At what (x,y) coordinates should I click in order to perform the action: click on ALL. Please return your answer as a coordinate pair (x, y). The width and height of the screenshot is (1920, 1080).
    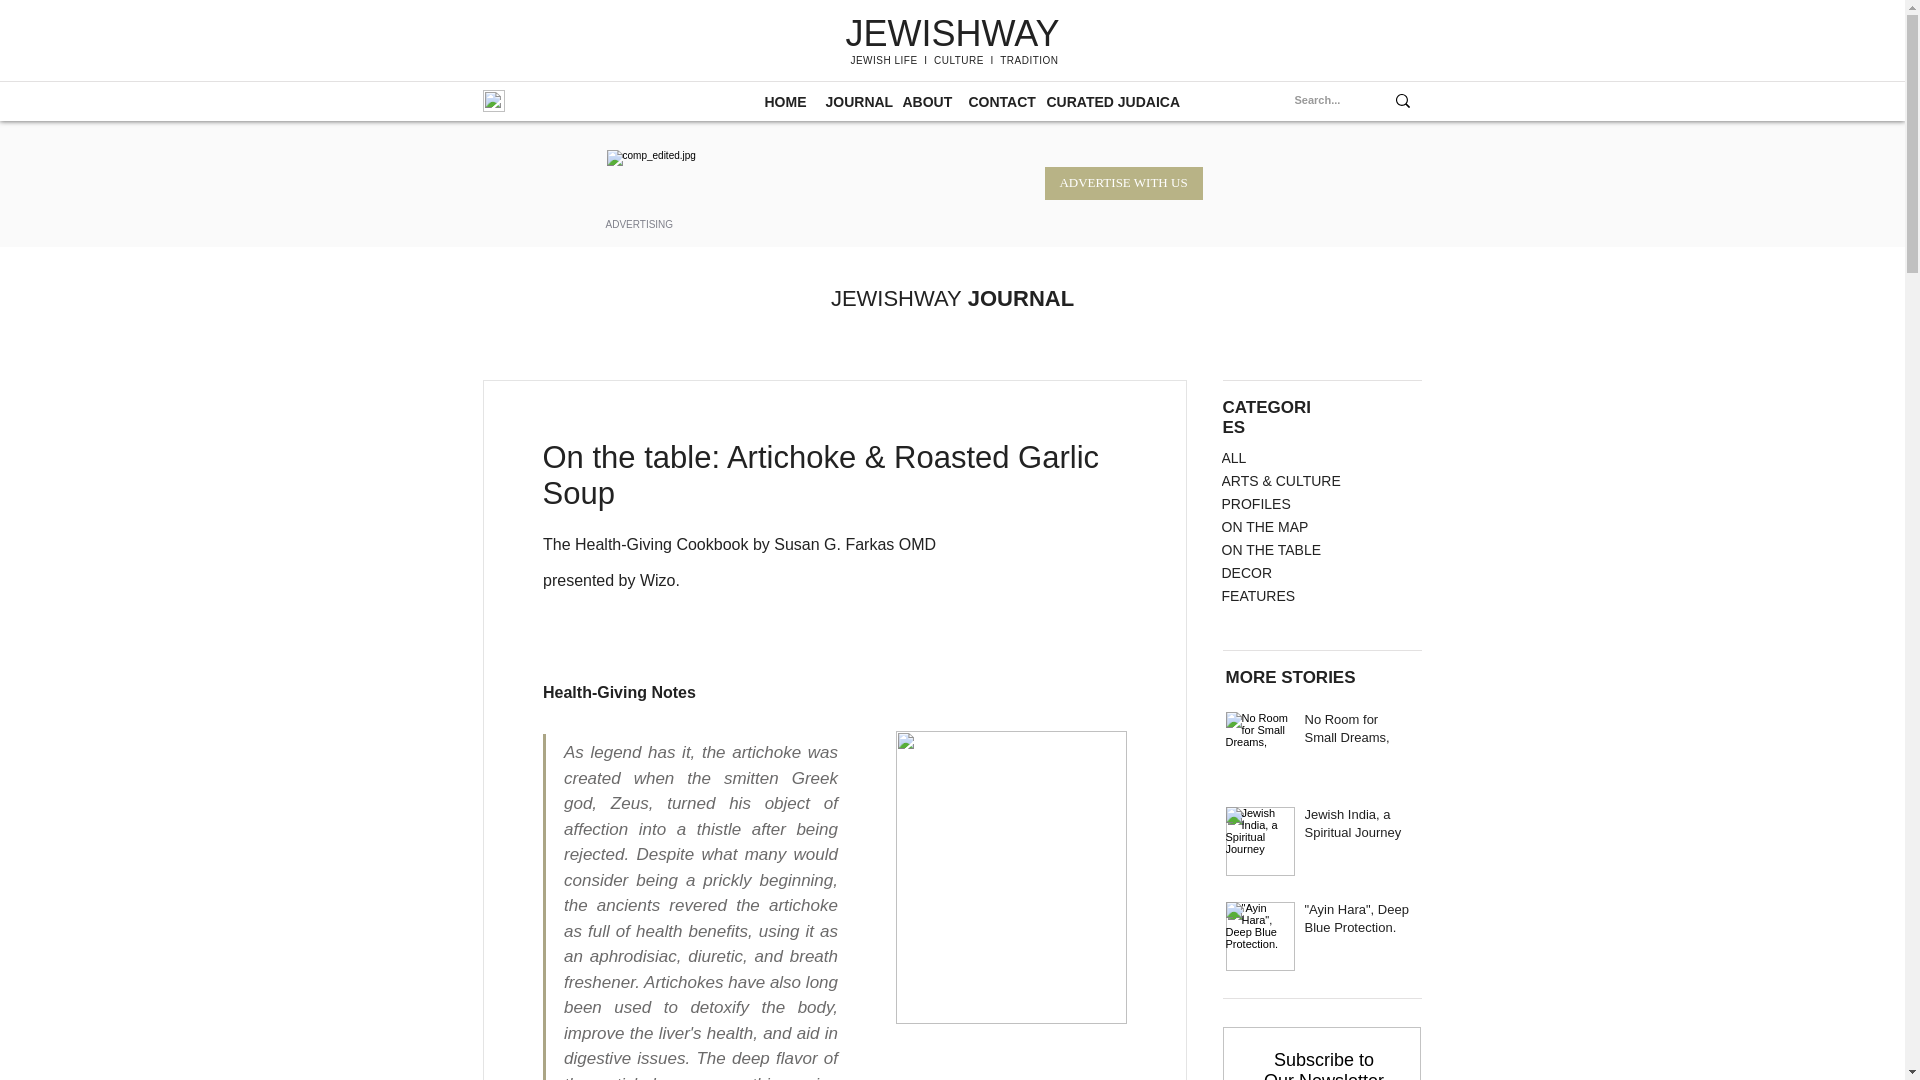
    Looking at the image, I should click on (1300, 458).